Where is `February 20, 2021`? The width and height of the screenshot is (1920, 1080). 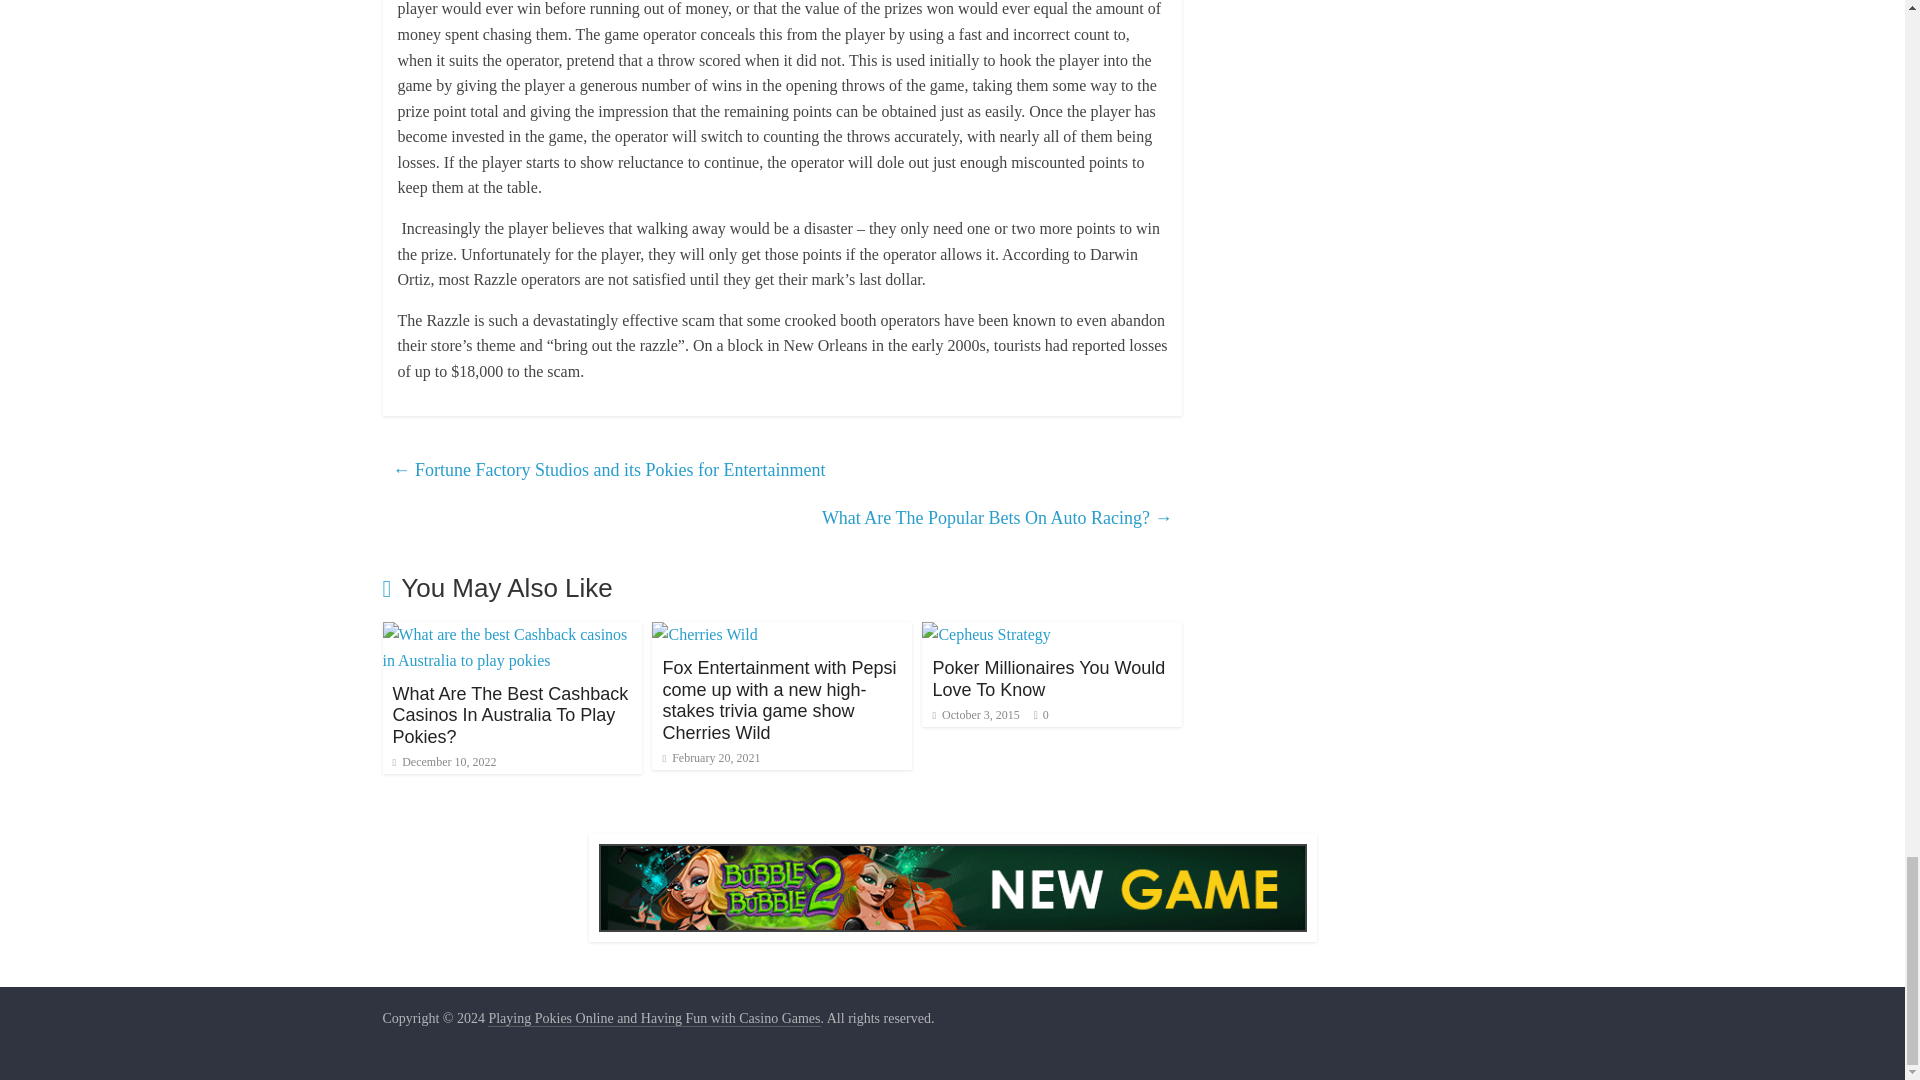
February 20, 2021 is located at coordinates (711, 757).